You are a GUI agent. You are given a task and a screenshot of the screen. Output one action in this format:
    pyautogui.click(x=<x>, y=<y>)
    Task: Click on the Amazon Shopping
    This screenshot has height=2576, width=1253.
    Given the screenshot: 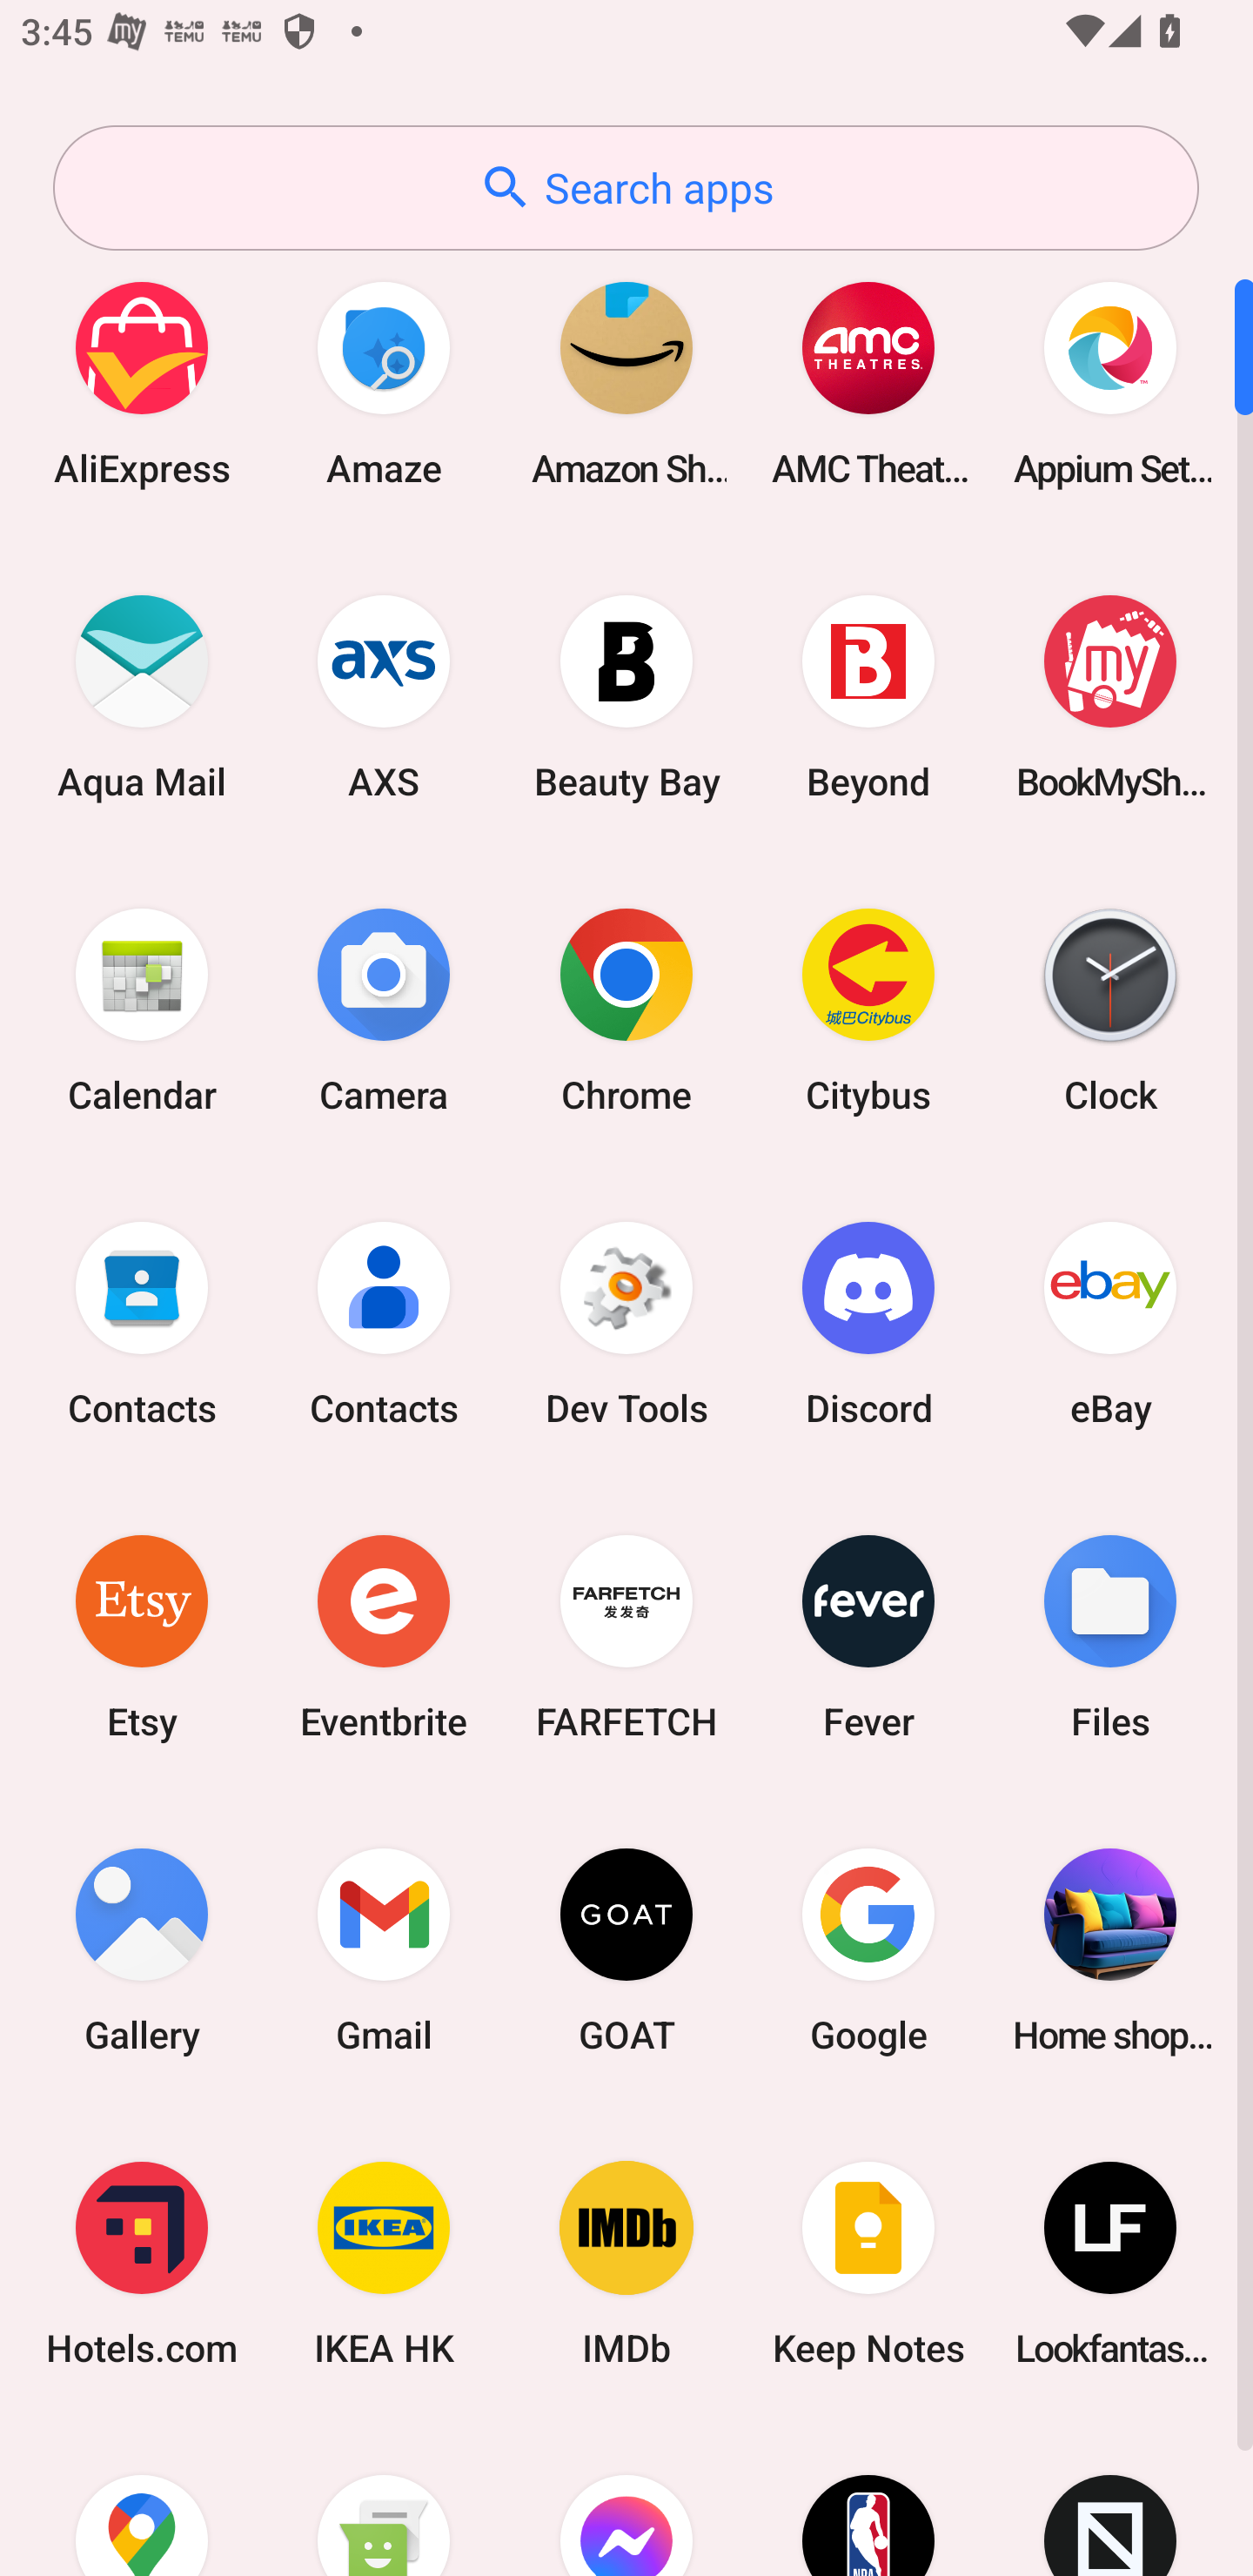 What is the action you would take?
    pyautogui.click(x=626, y=383)
    